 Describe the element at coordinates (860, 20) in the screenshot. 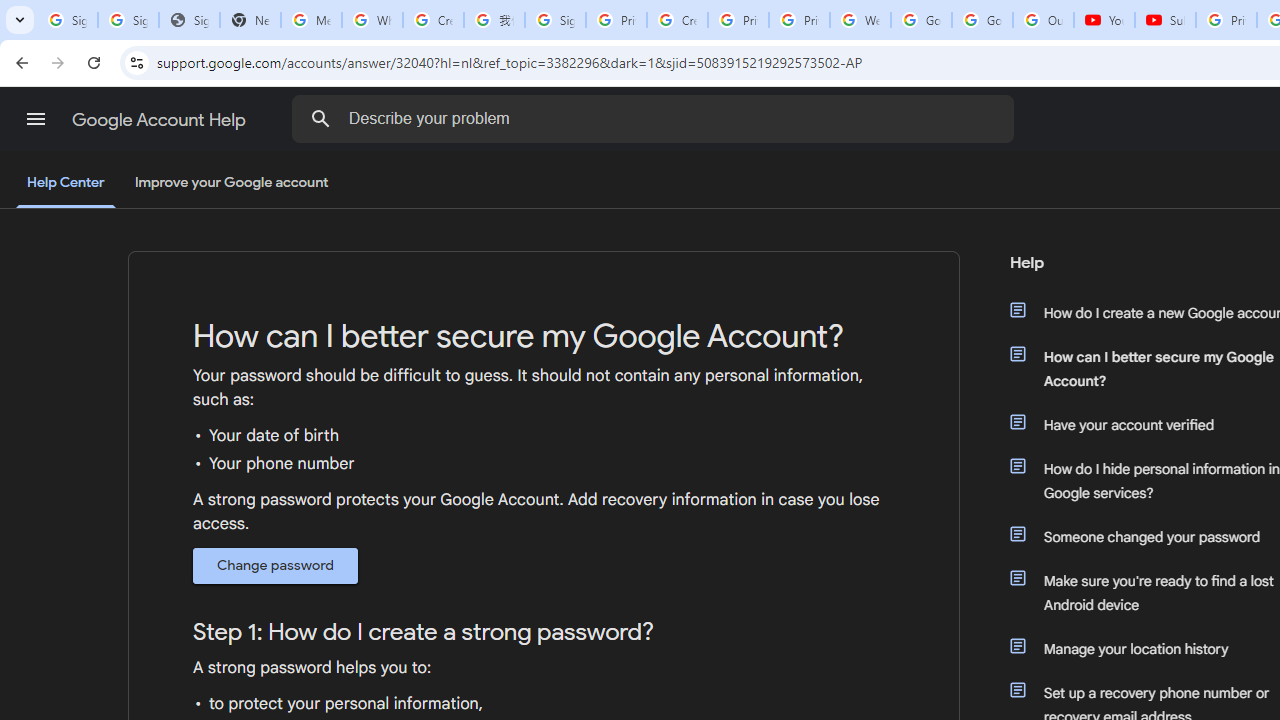

I see `Welcome to My Activity` at that location.